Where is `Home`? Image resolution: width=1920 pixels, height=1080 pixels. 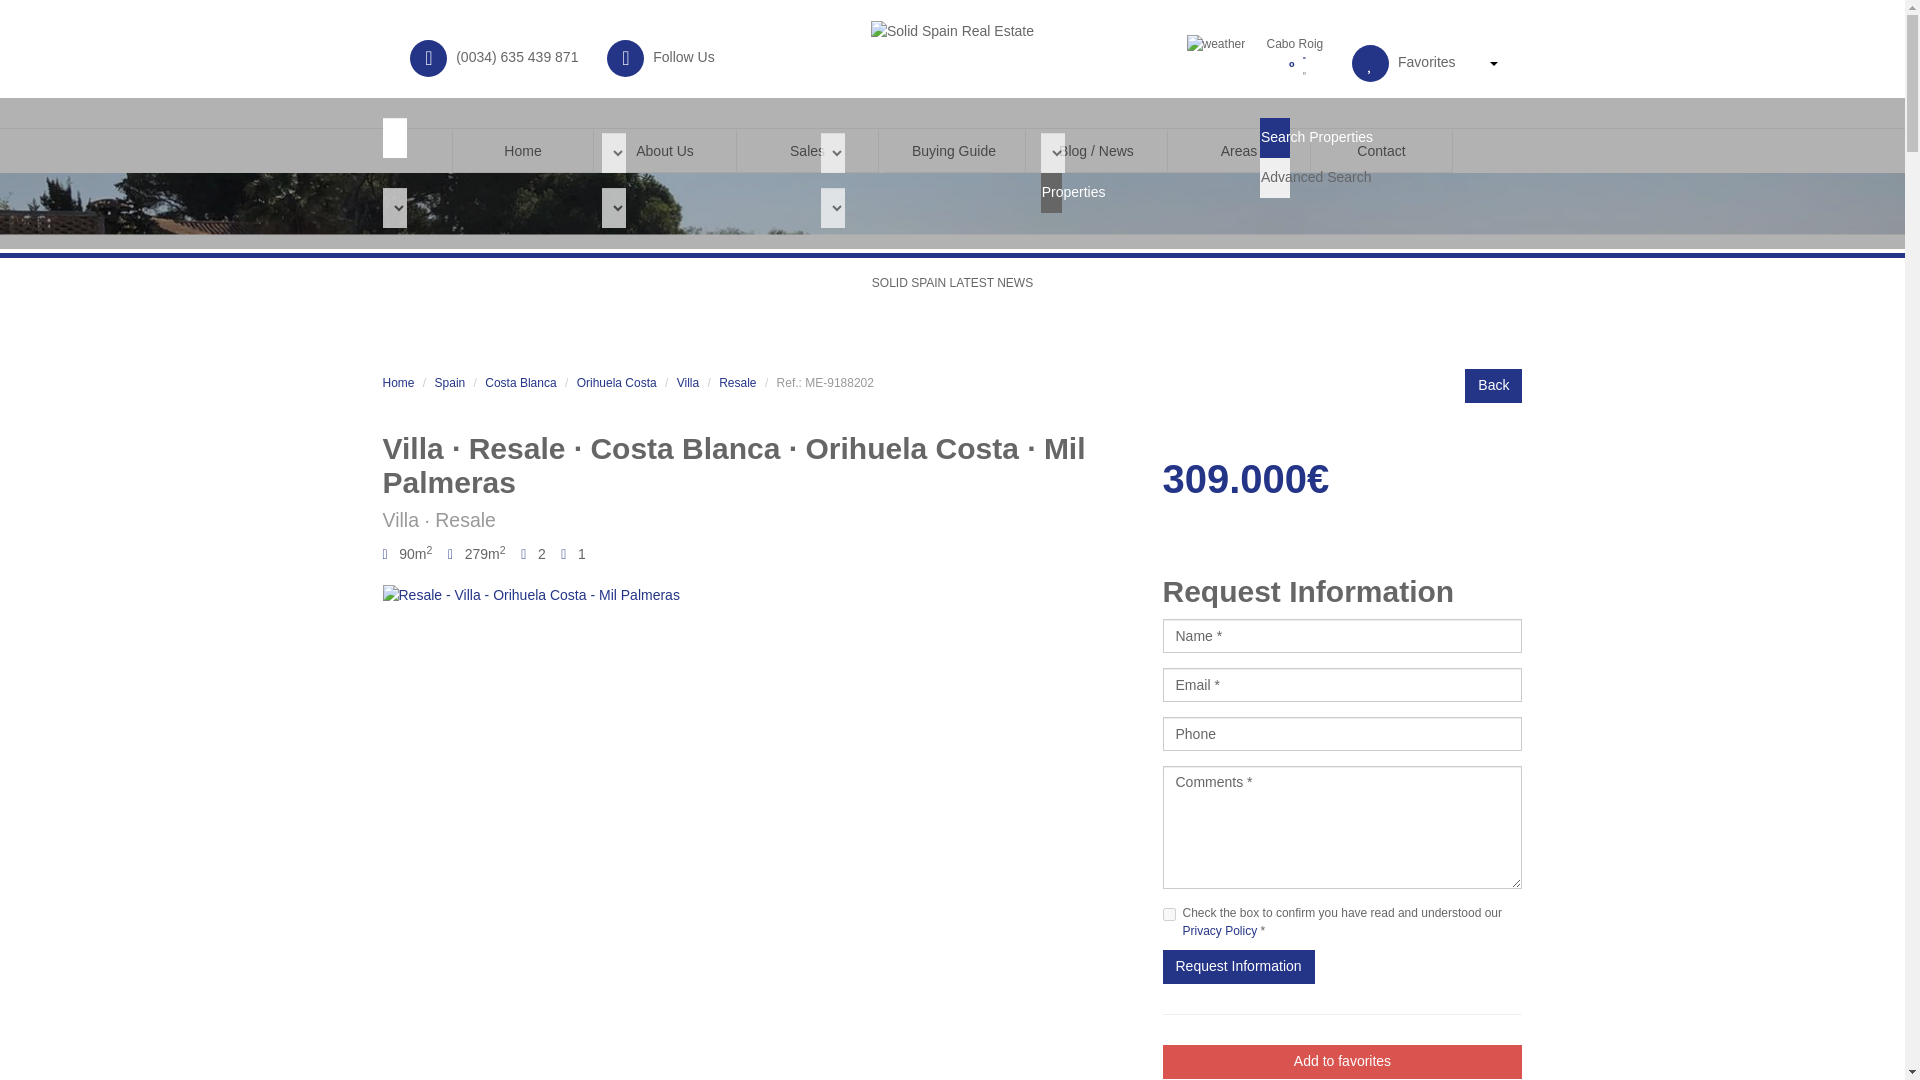
Home is located at coordinates (523, 150).